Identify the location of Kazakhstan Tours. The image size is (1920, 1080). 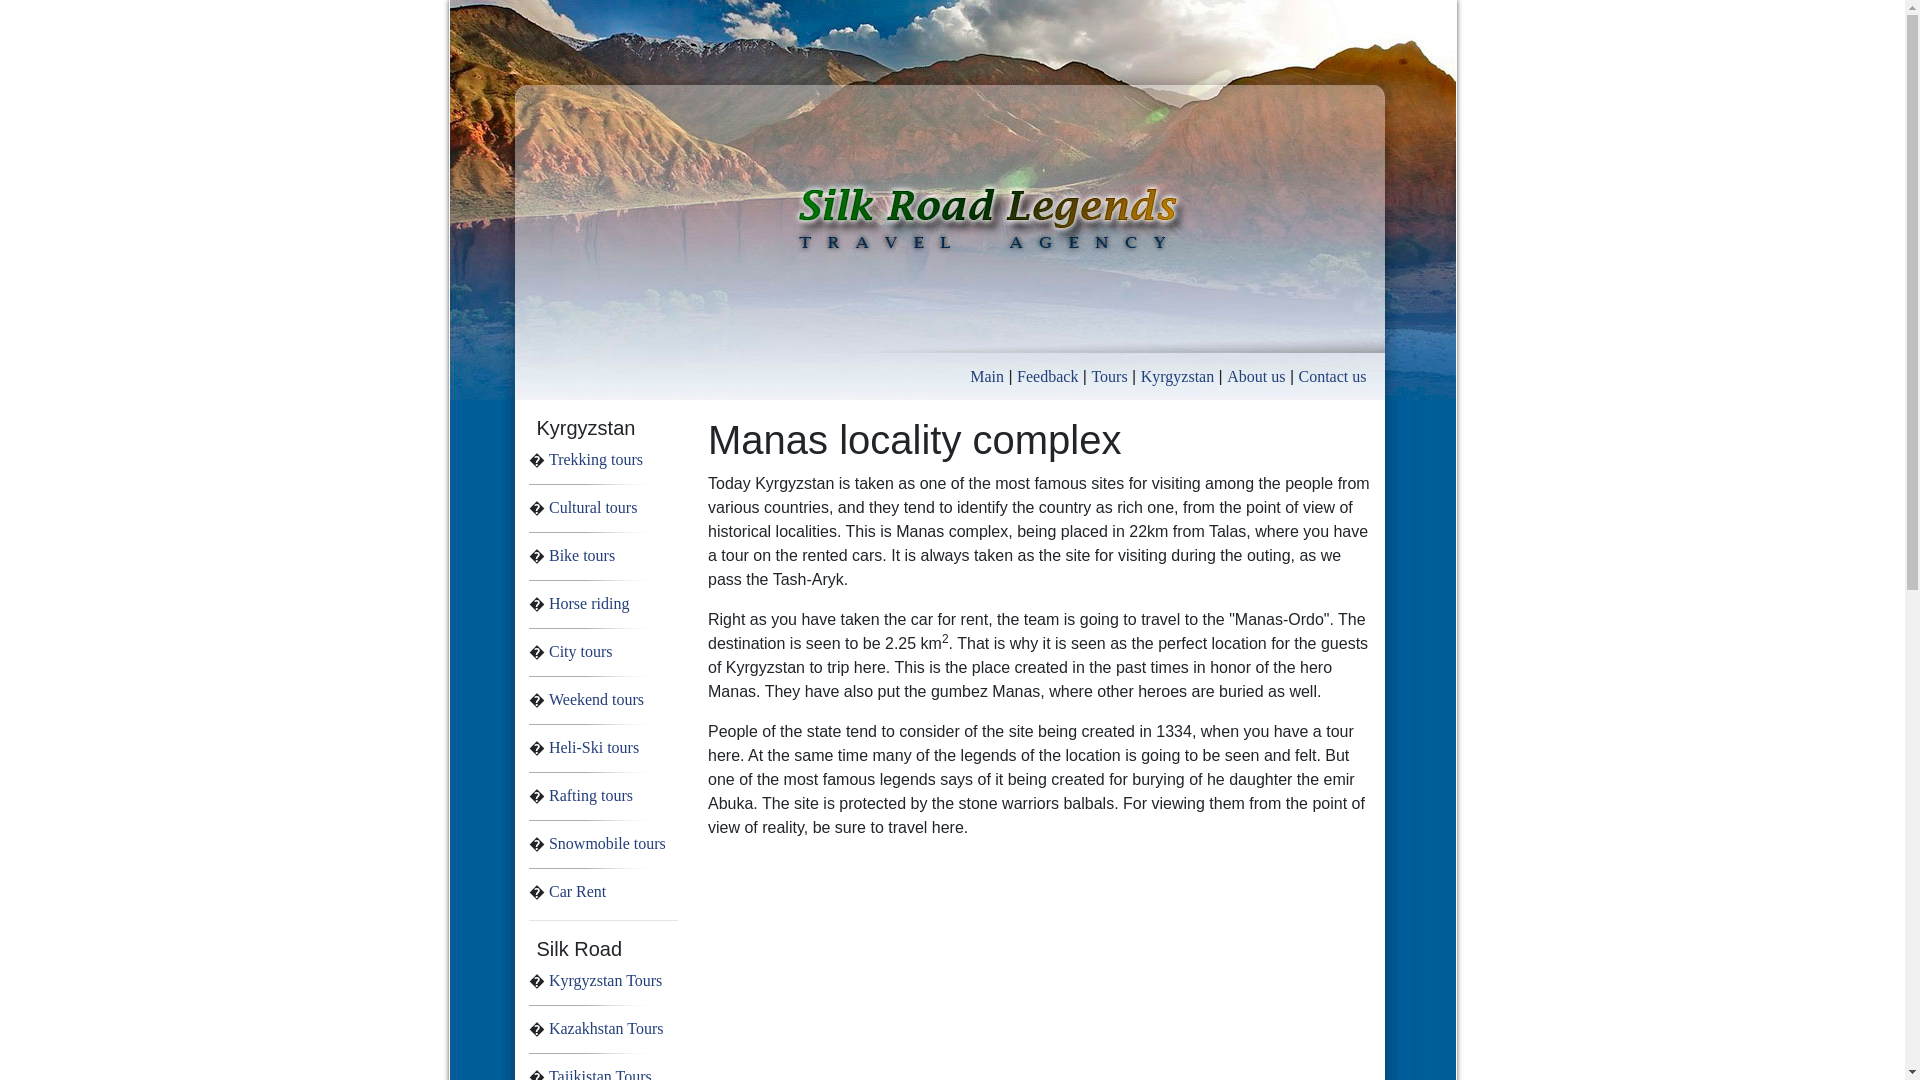
(606, 1028).